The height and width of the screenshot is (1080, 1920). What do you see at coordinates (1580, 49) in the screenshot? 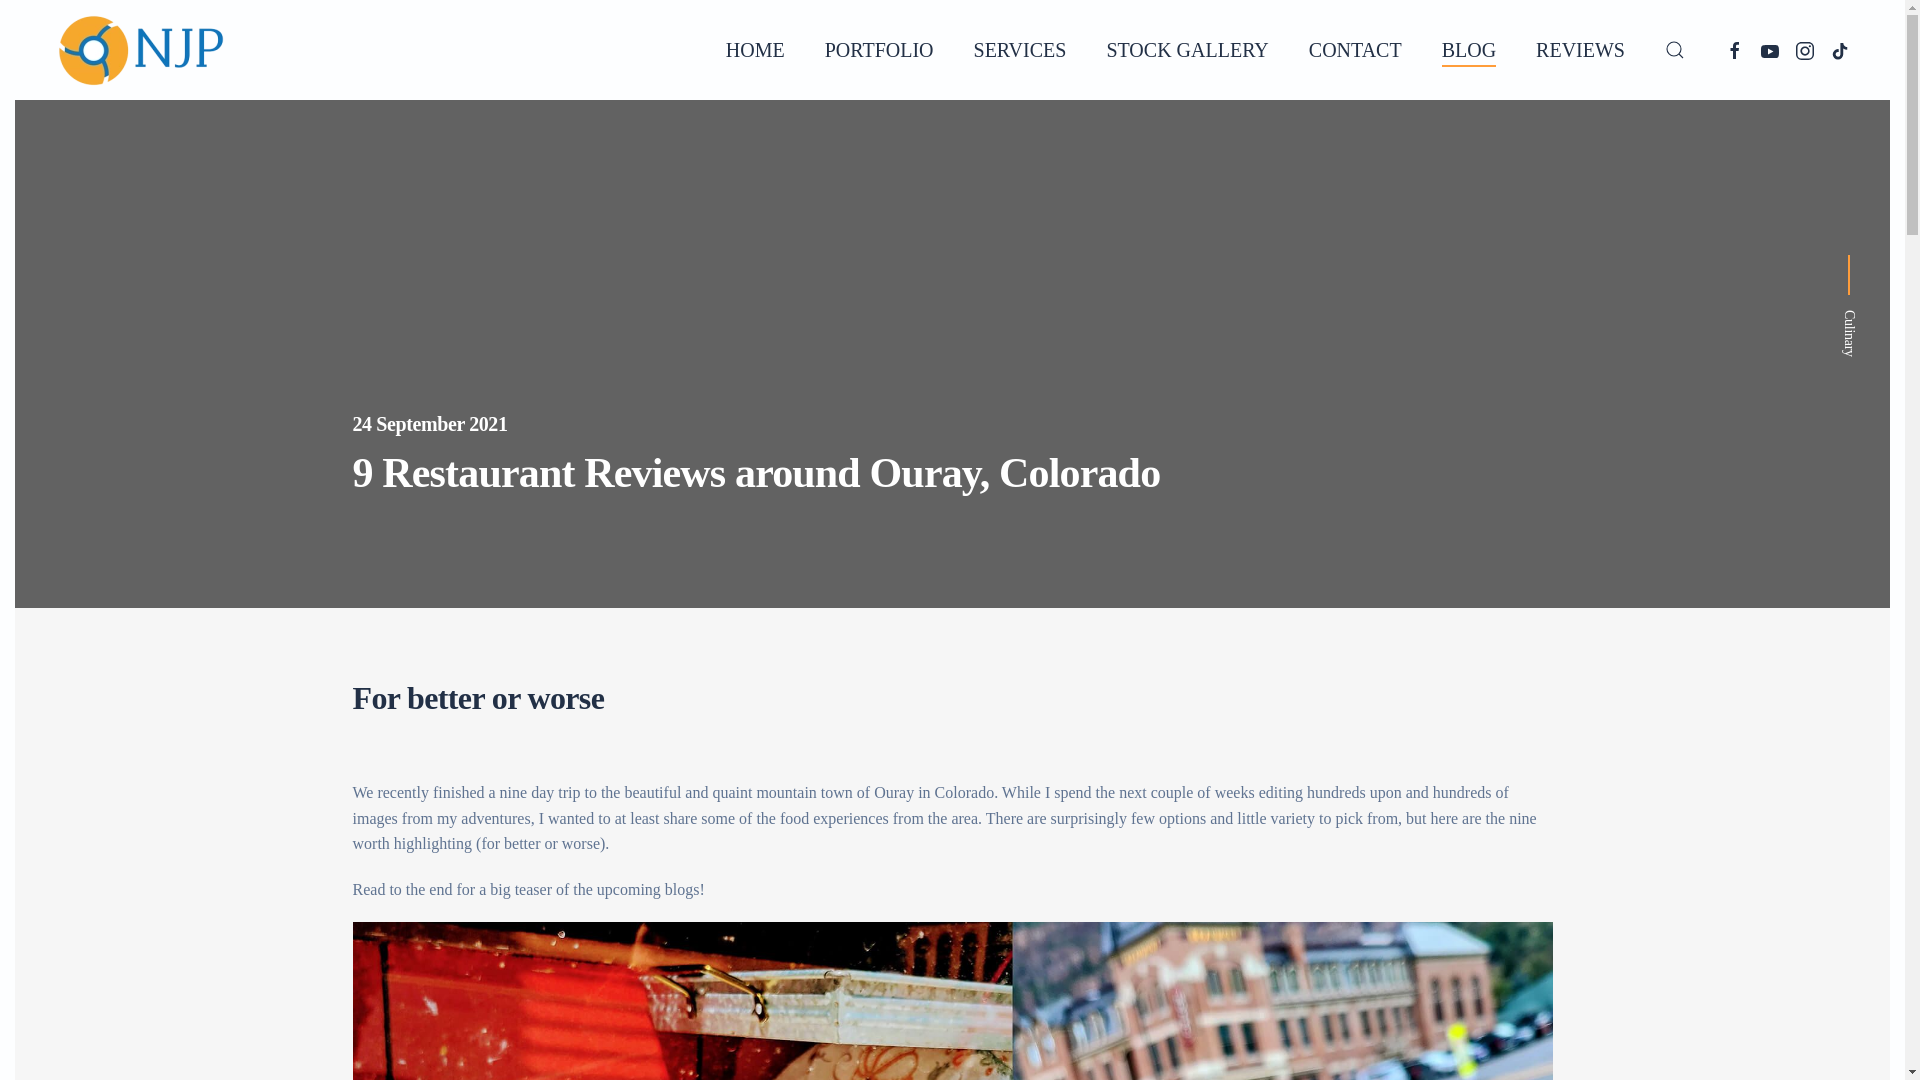
I see `REVIEWS` at bounding box center [1580, 49].